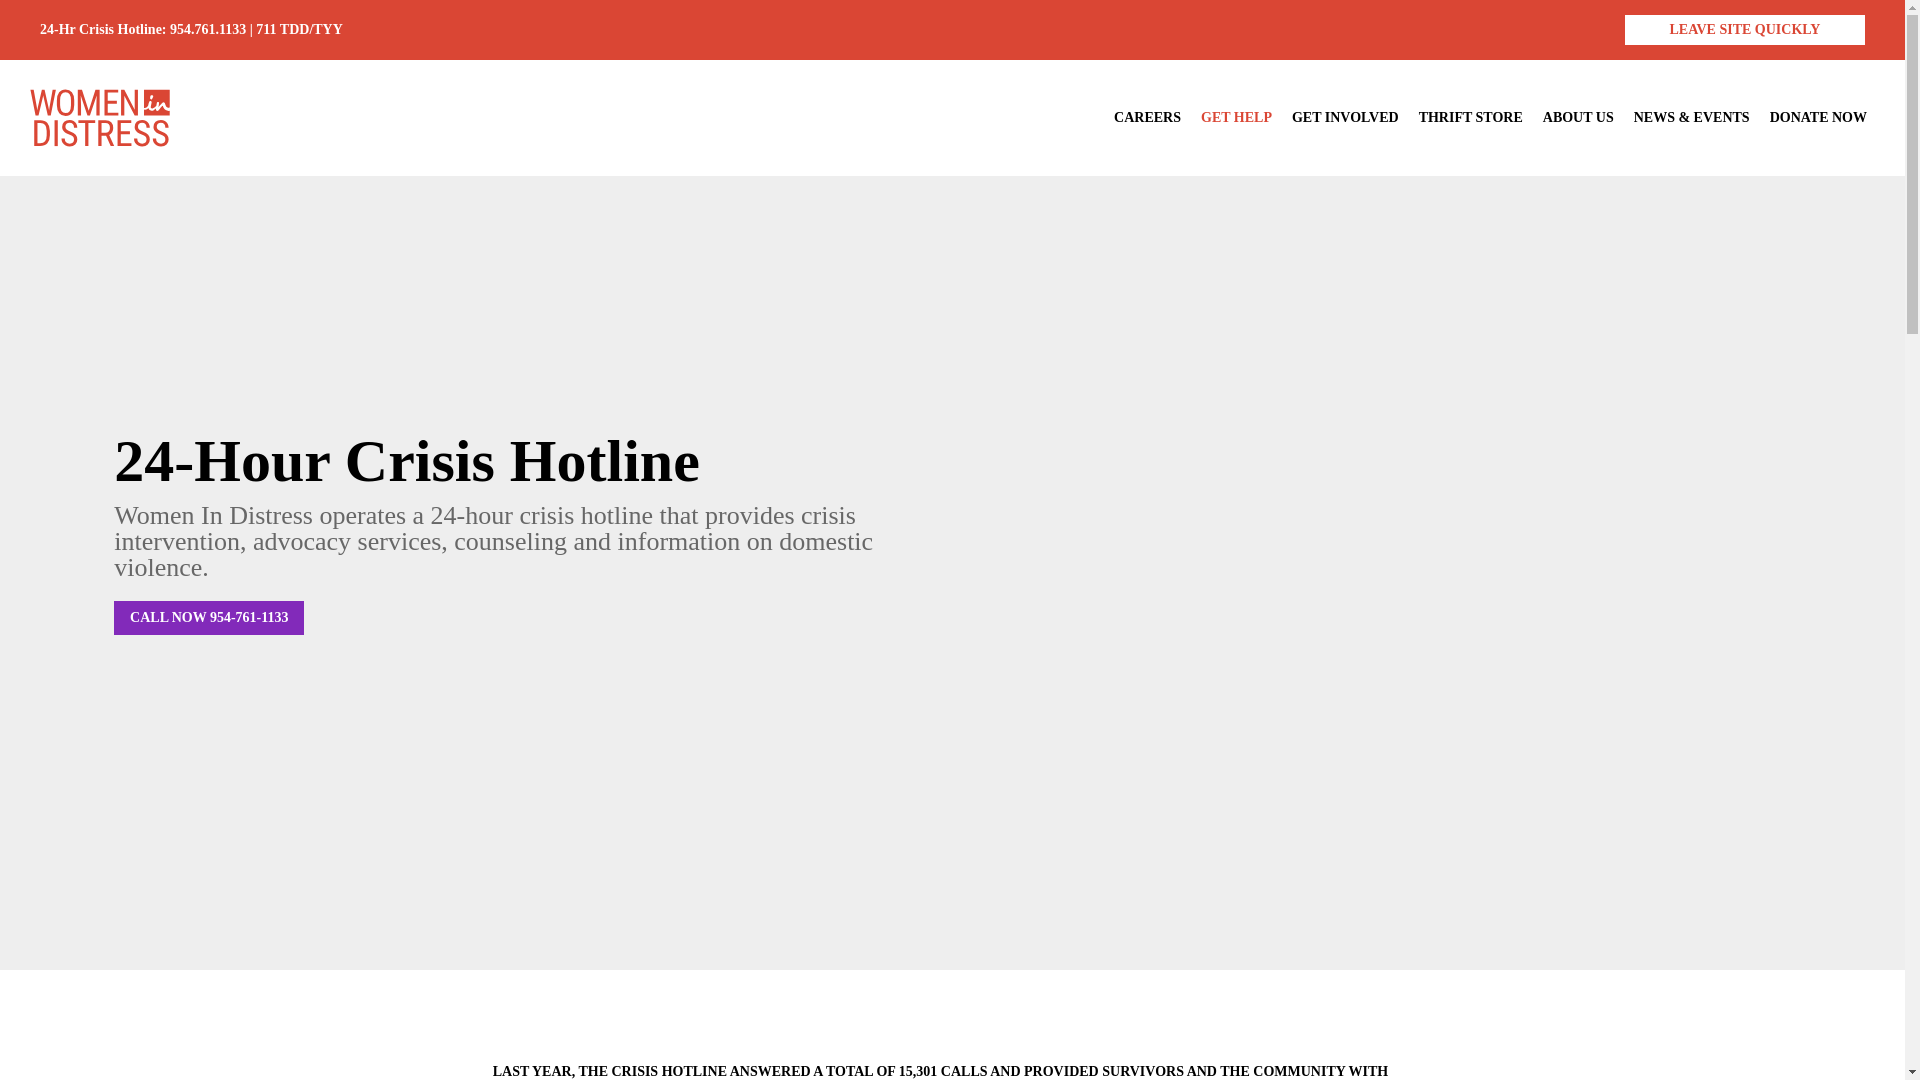 The height and width of the screenshot is (1080, 1920). I want to click on GET HELP, so click(1236, 118).